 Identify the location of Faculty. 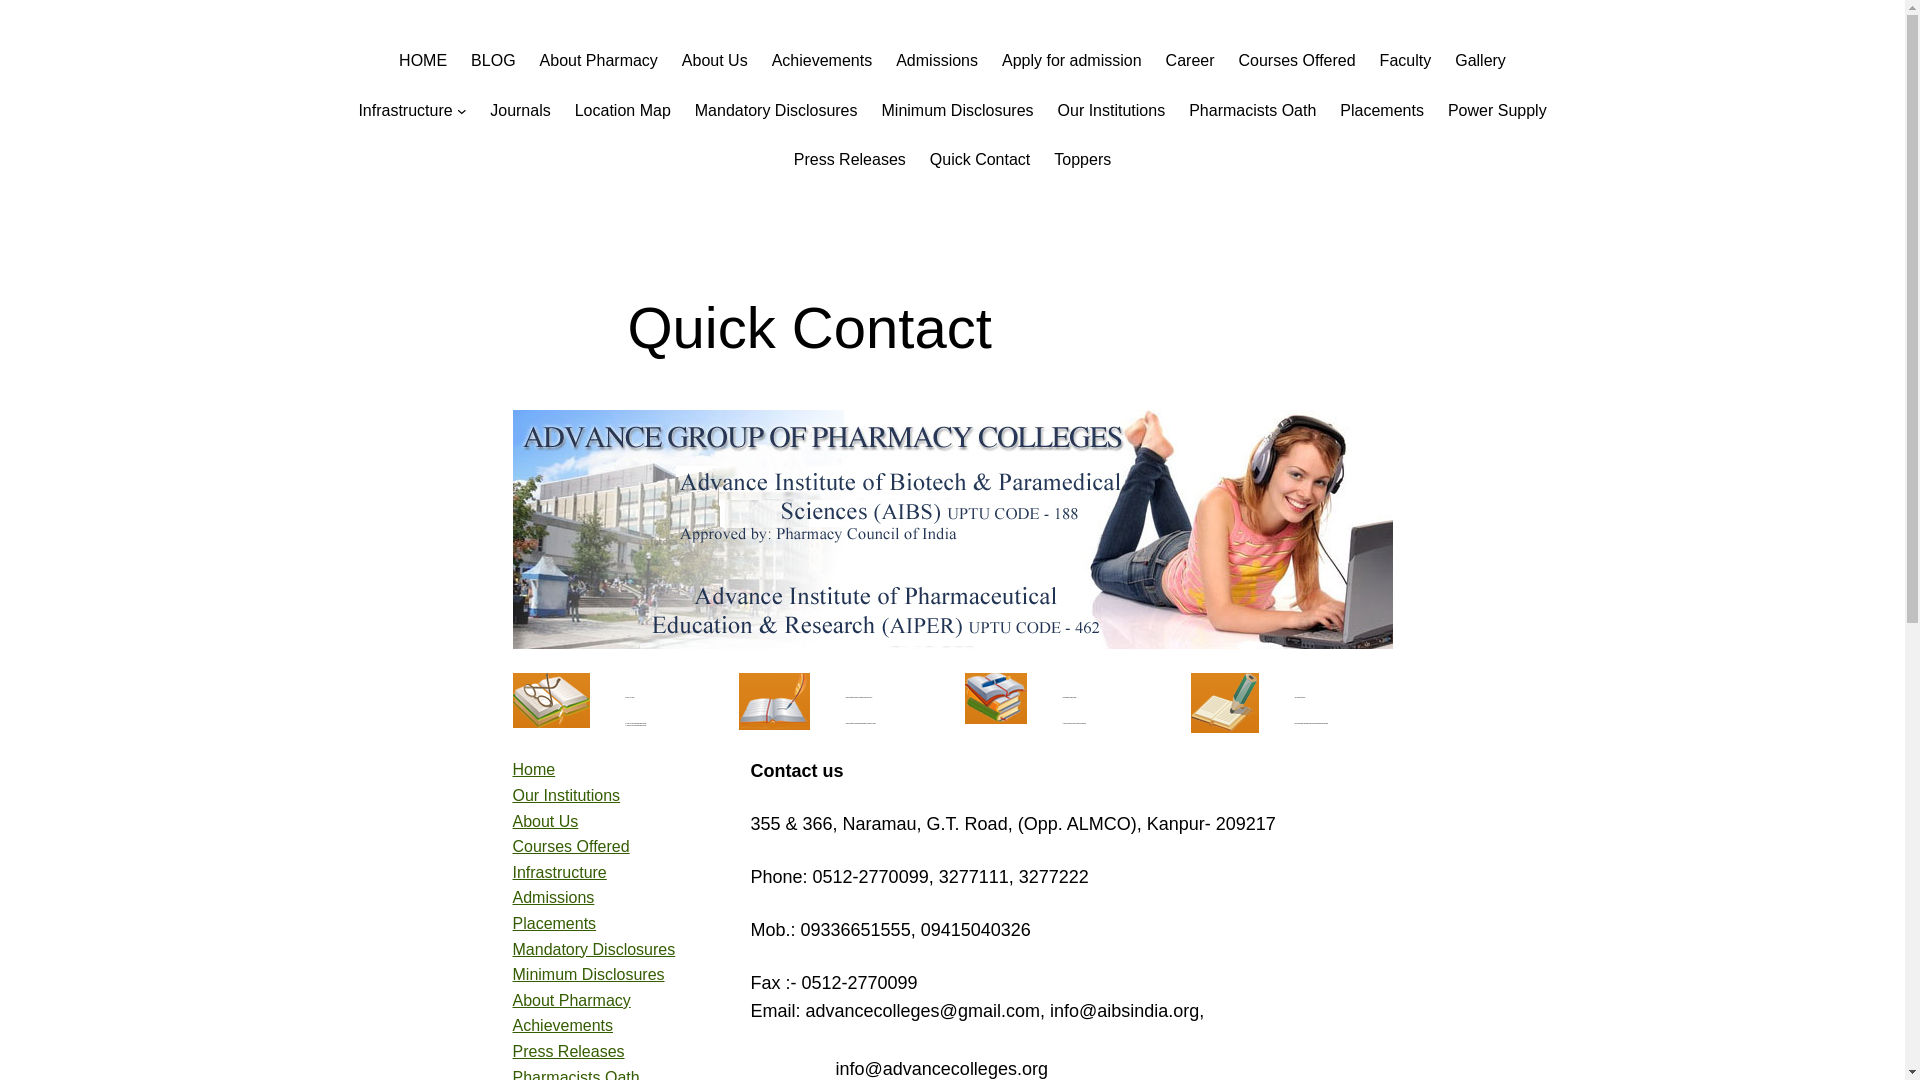
(1406, 60).